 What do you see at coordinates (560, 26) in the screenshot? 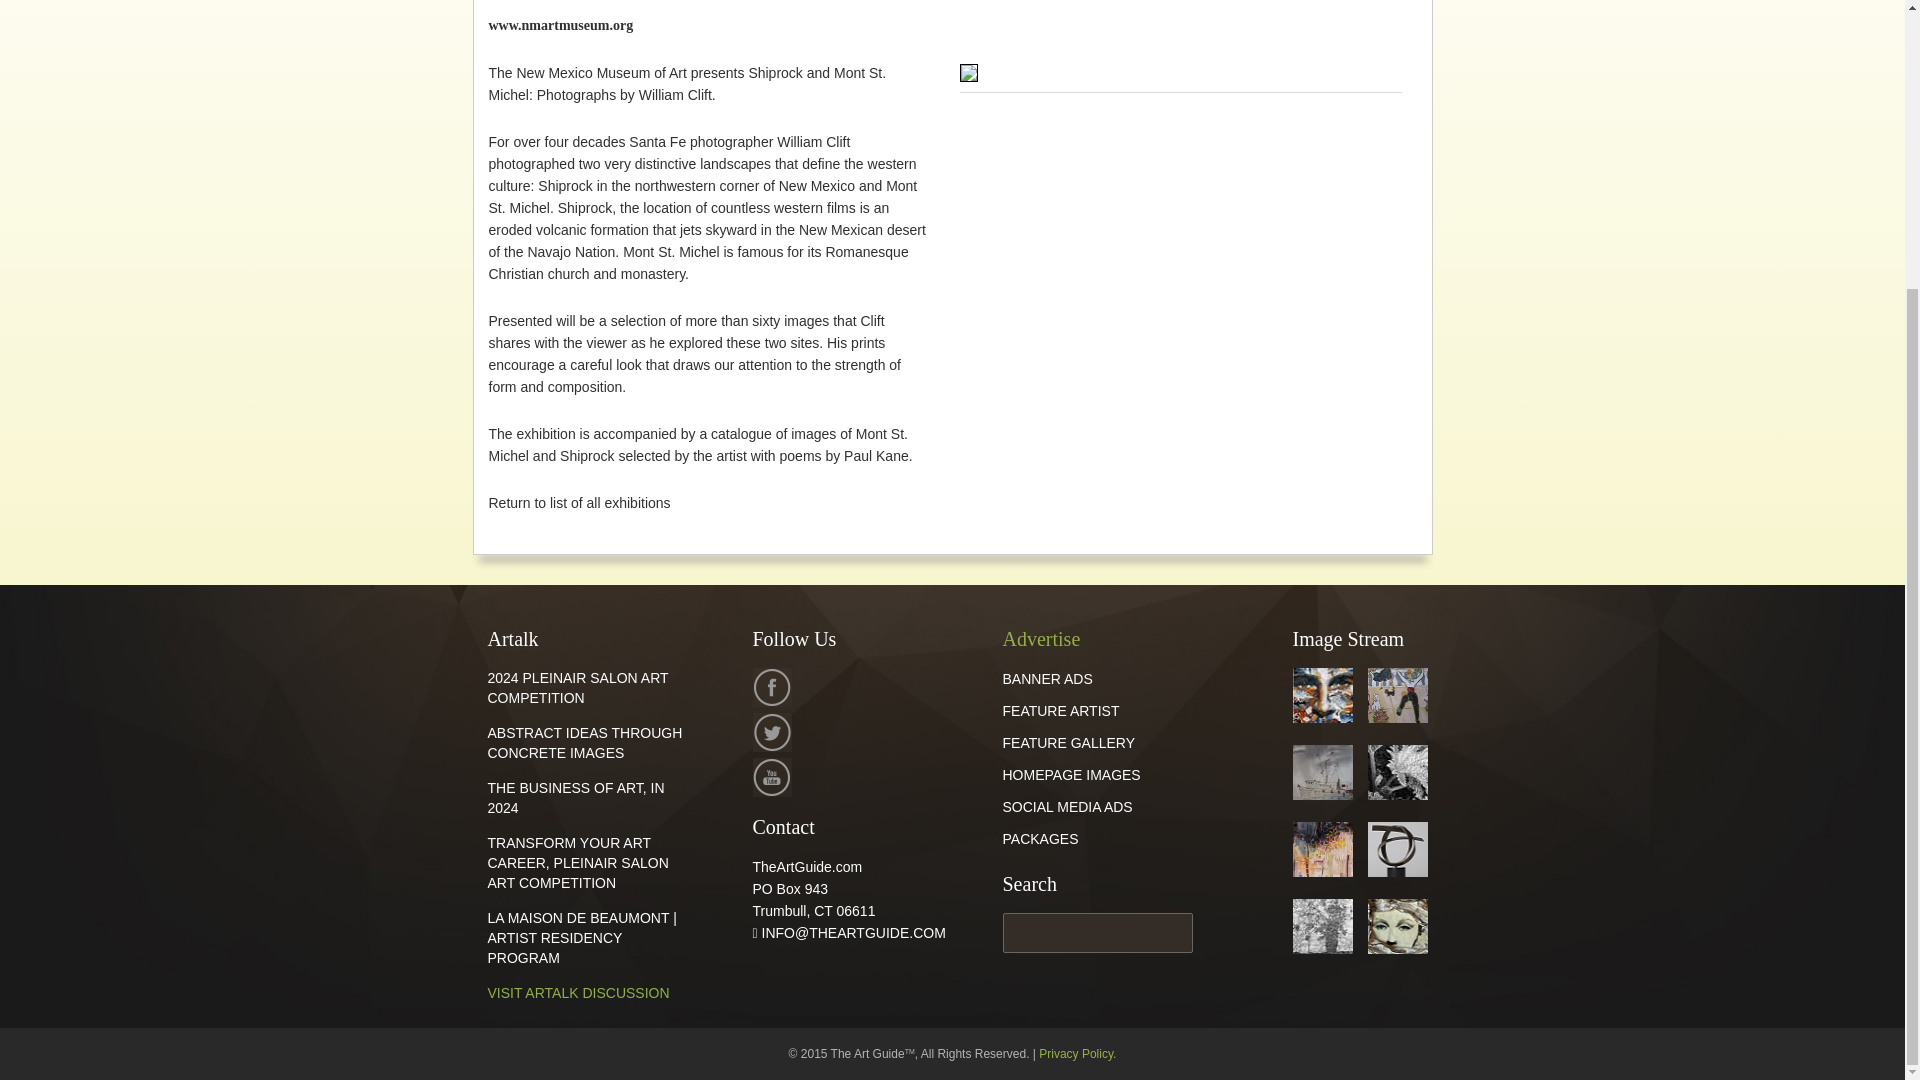
I see `www.nmartmuseum.org` at bounding box center [560, 26].